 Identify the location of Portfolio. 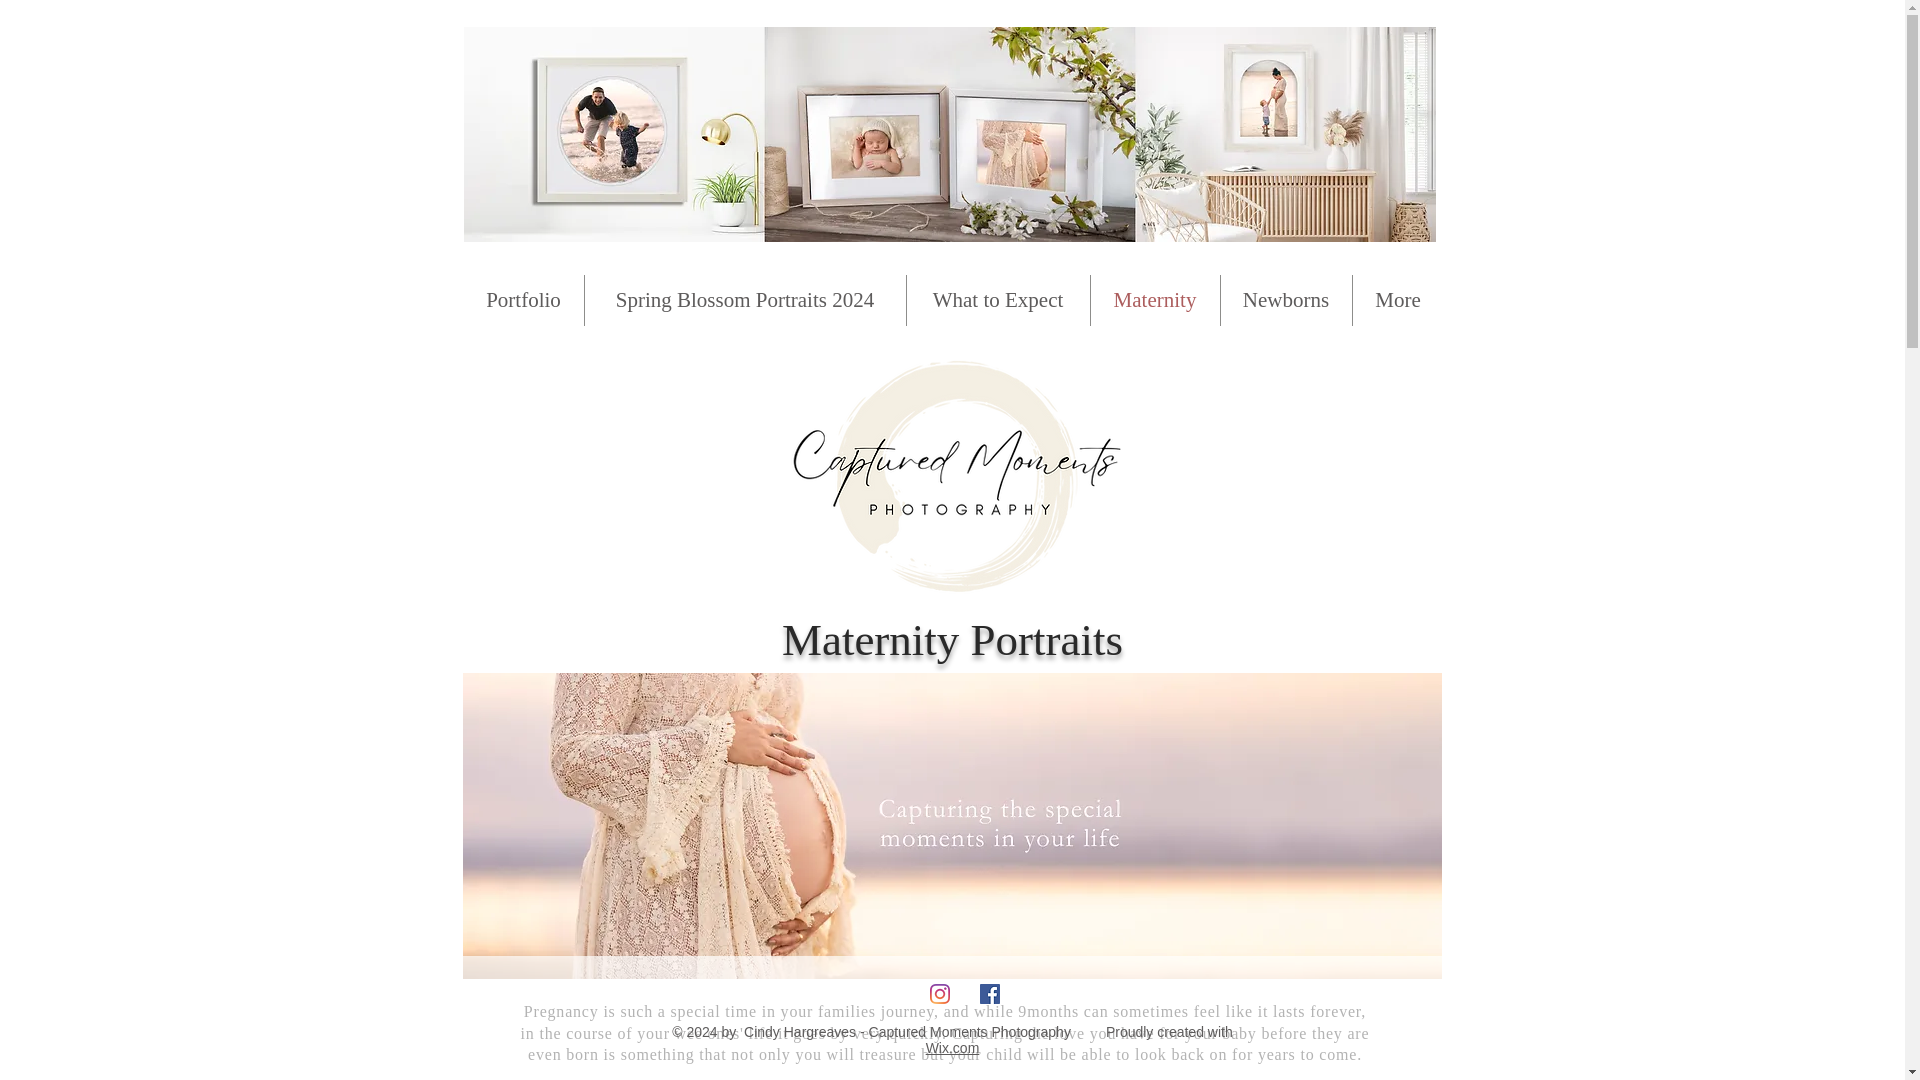
(524, 300).